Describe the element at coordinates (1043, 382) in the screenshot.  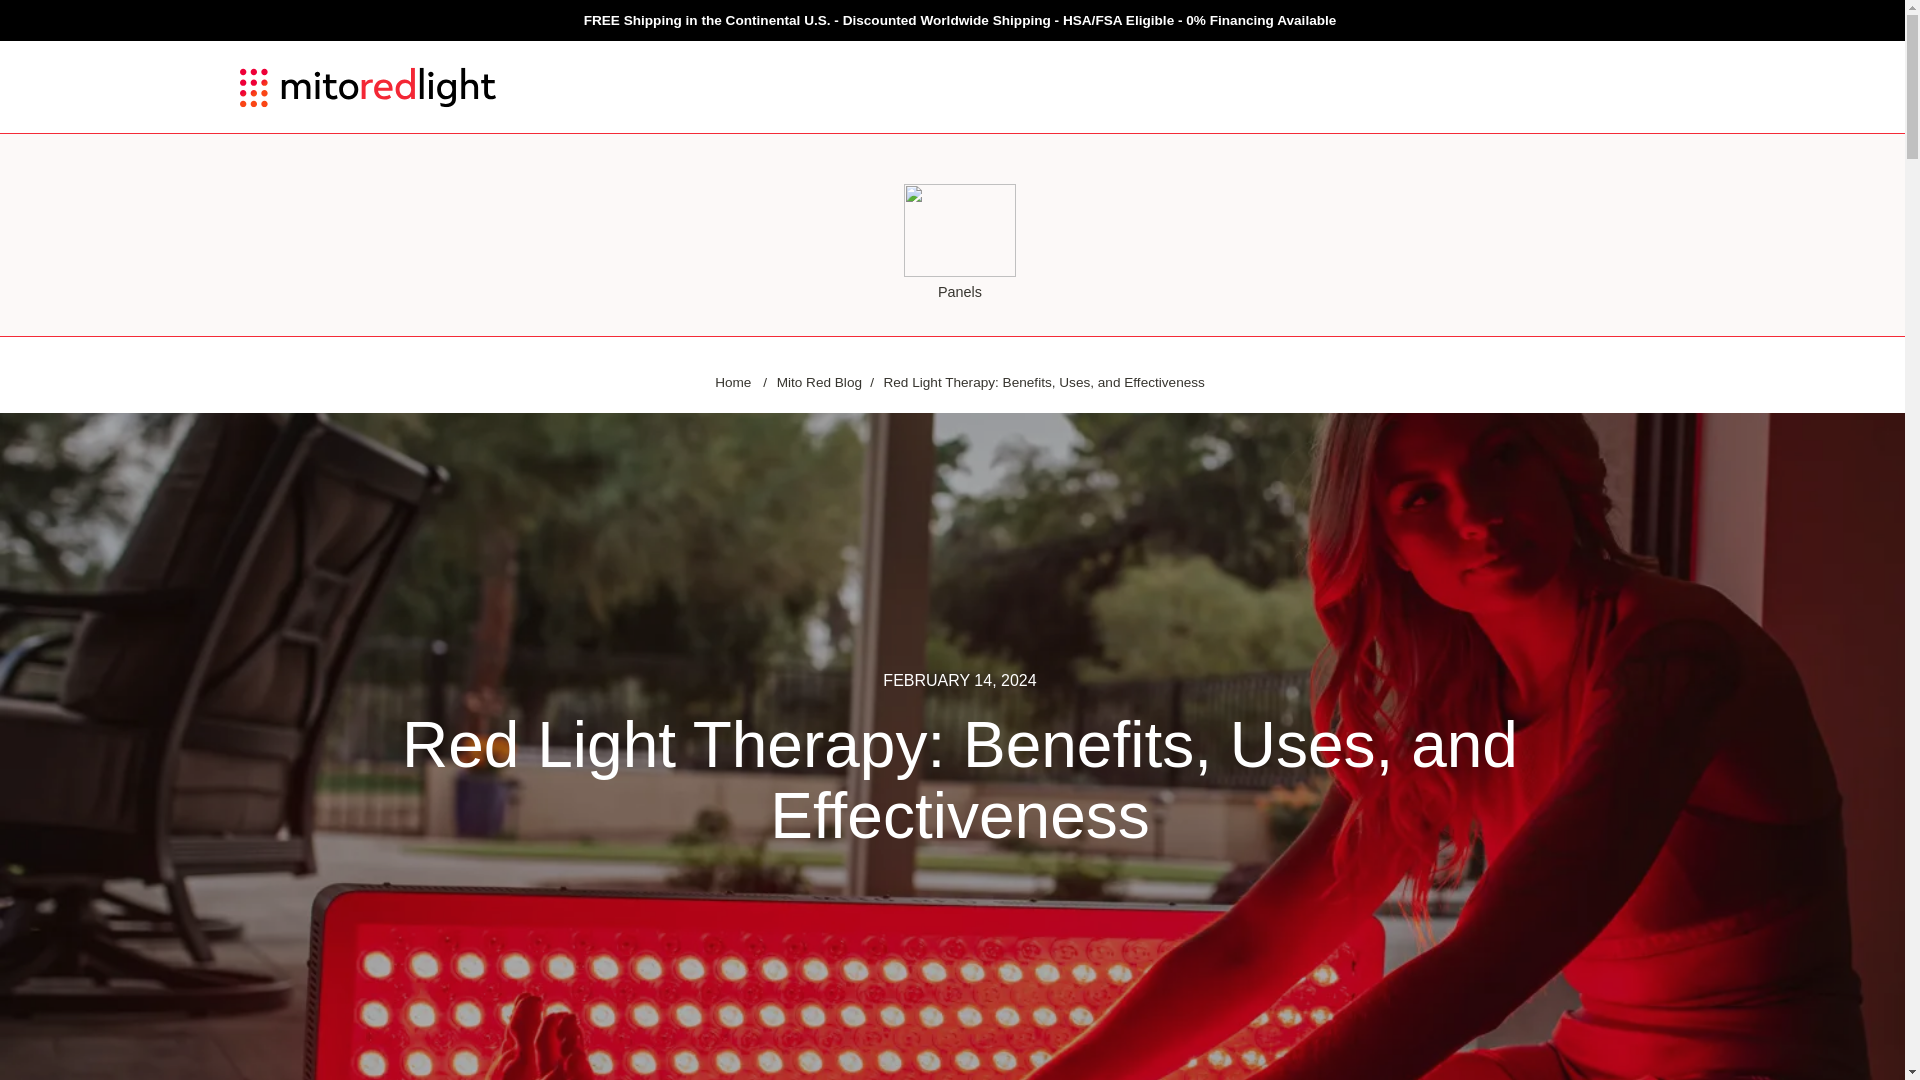
I see `Red Light Therapy: Benefits, Uses, and Effectiveness` at that location.